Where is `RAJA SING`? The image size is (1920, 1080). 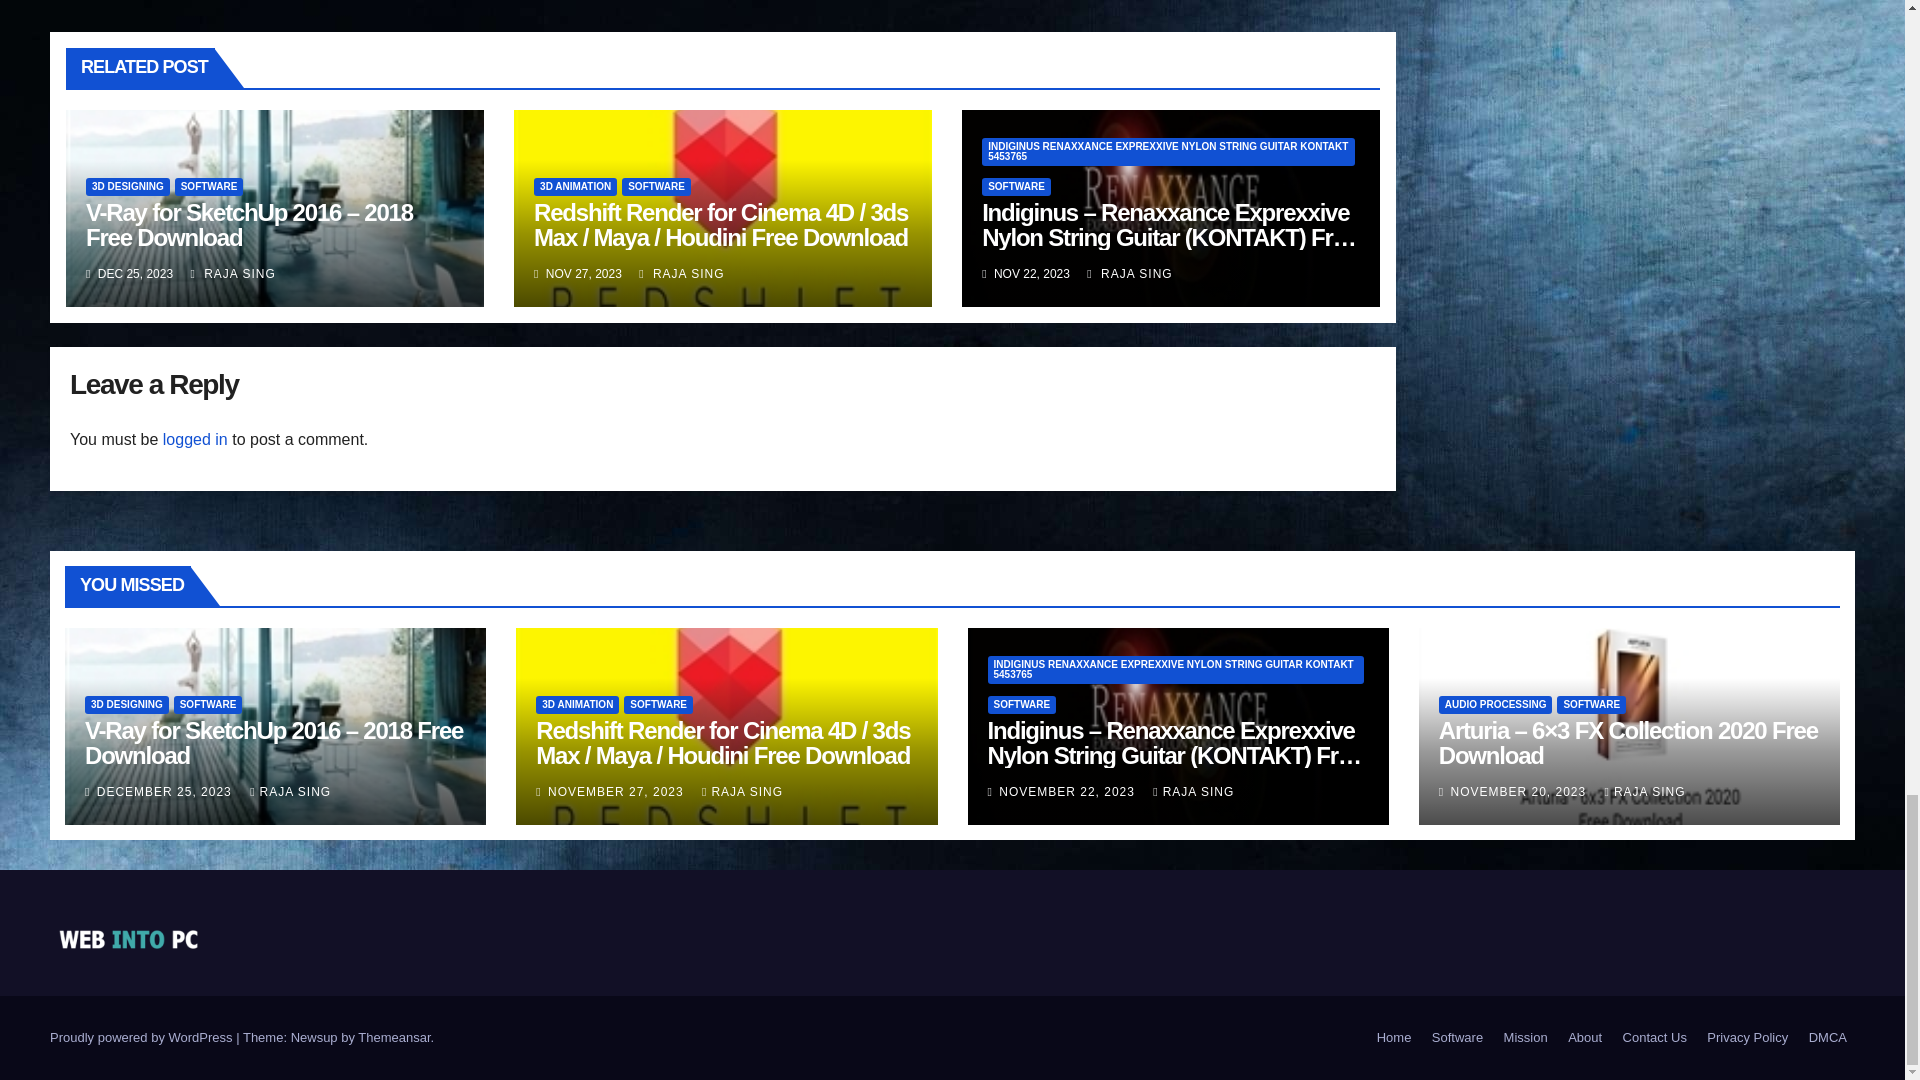 RAJA SING is located at coordinates (1128, 273).